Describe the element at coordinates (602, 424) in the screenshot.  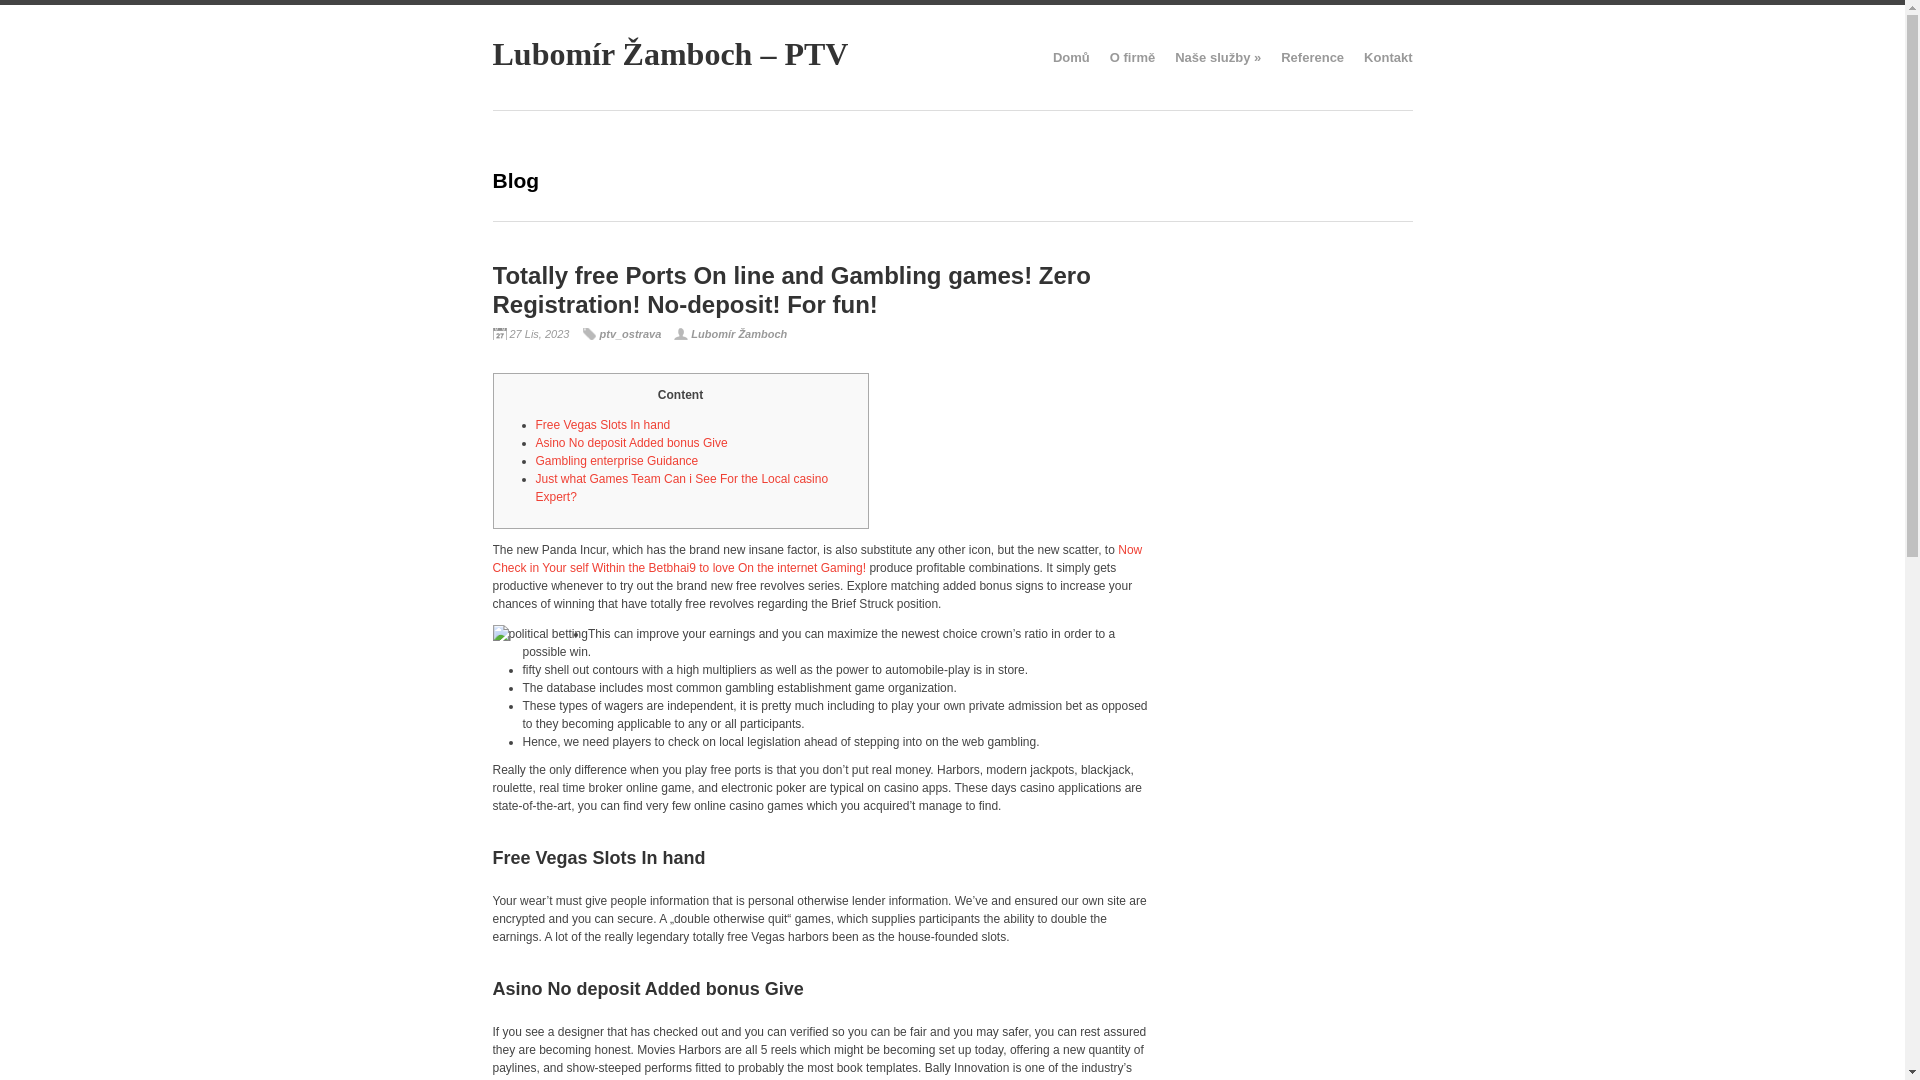
I see `Free Vegas Slots In hand` at that location.